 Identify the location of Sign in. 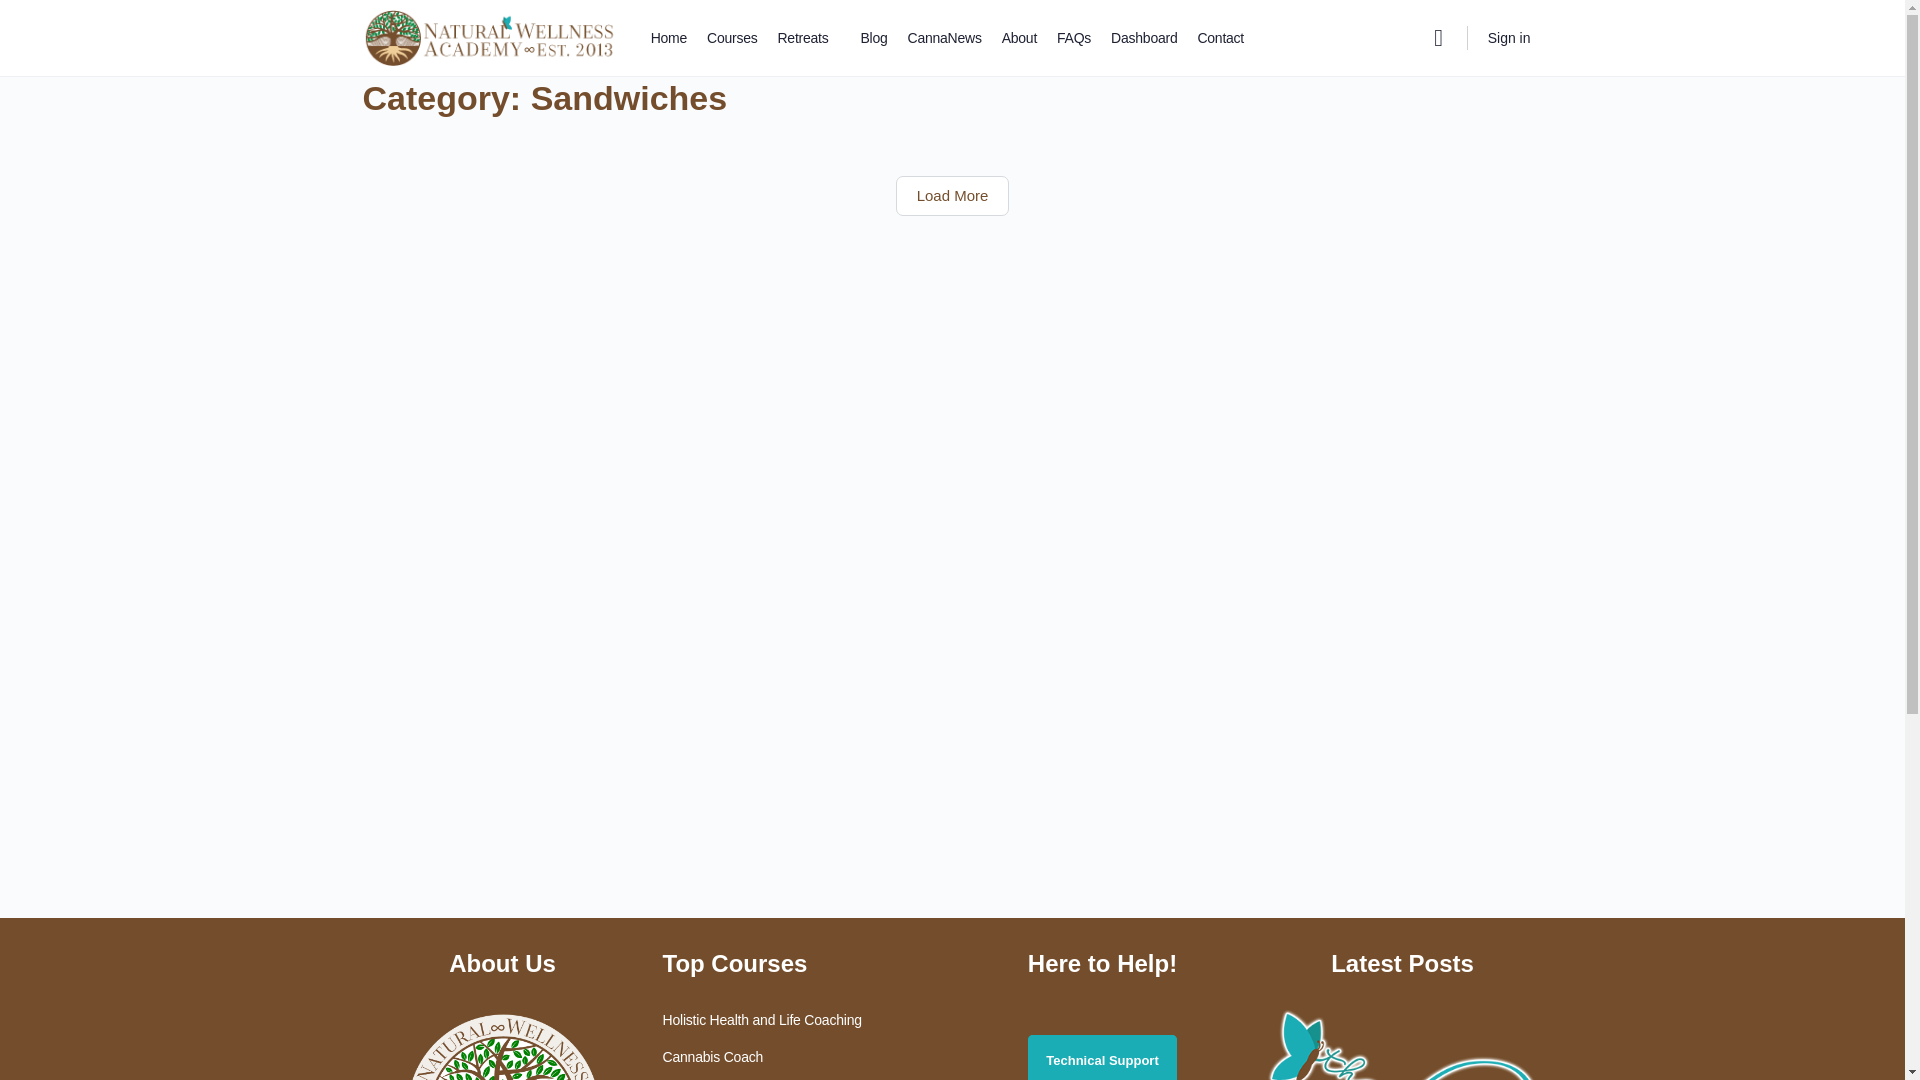
(1510, 38).